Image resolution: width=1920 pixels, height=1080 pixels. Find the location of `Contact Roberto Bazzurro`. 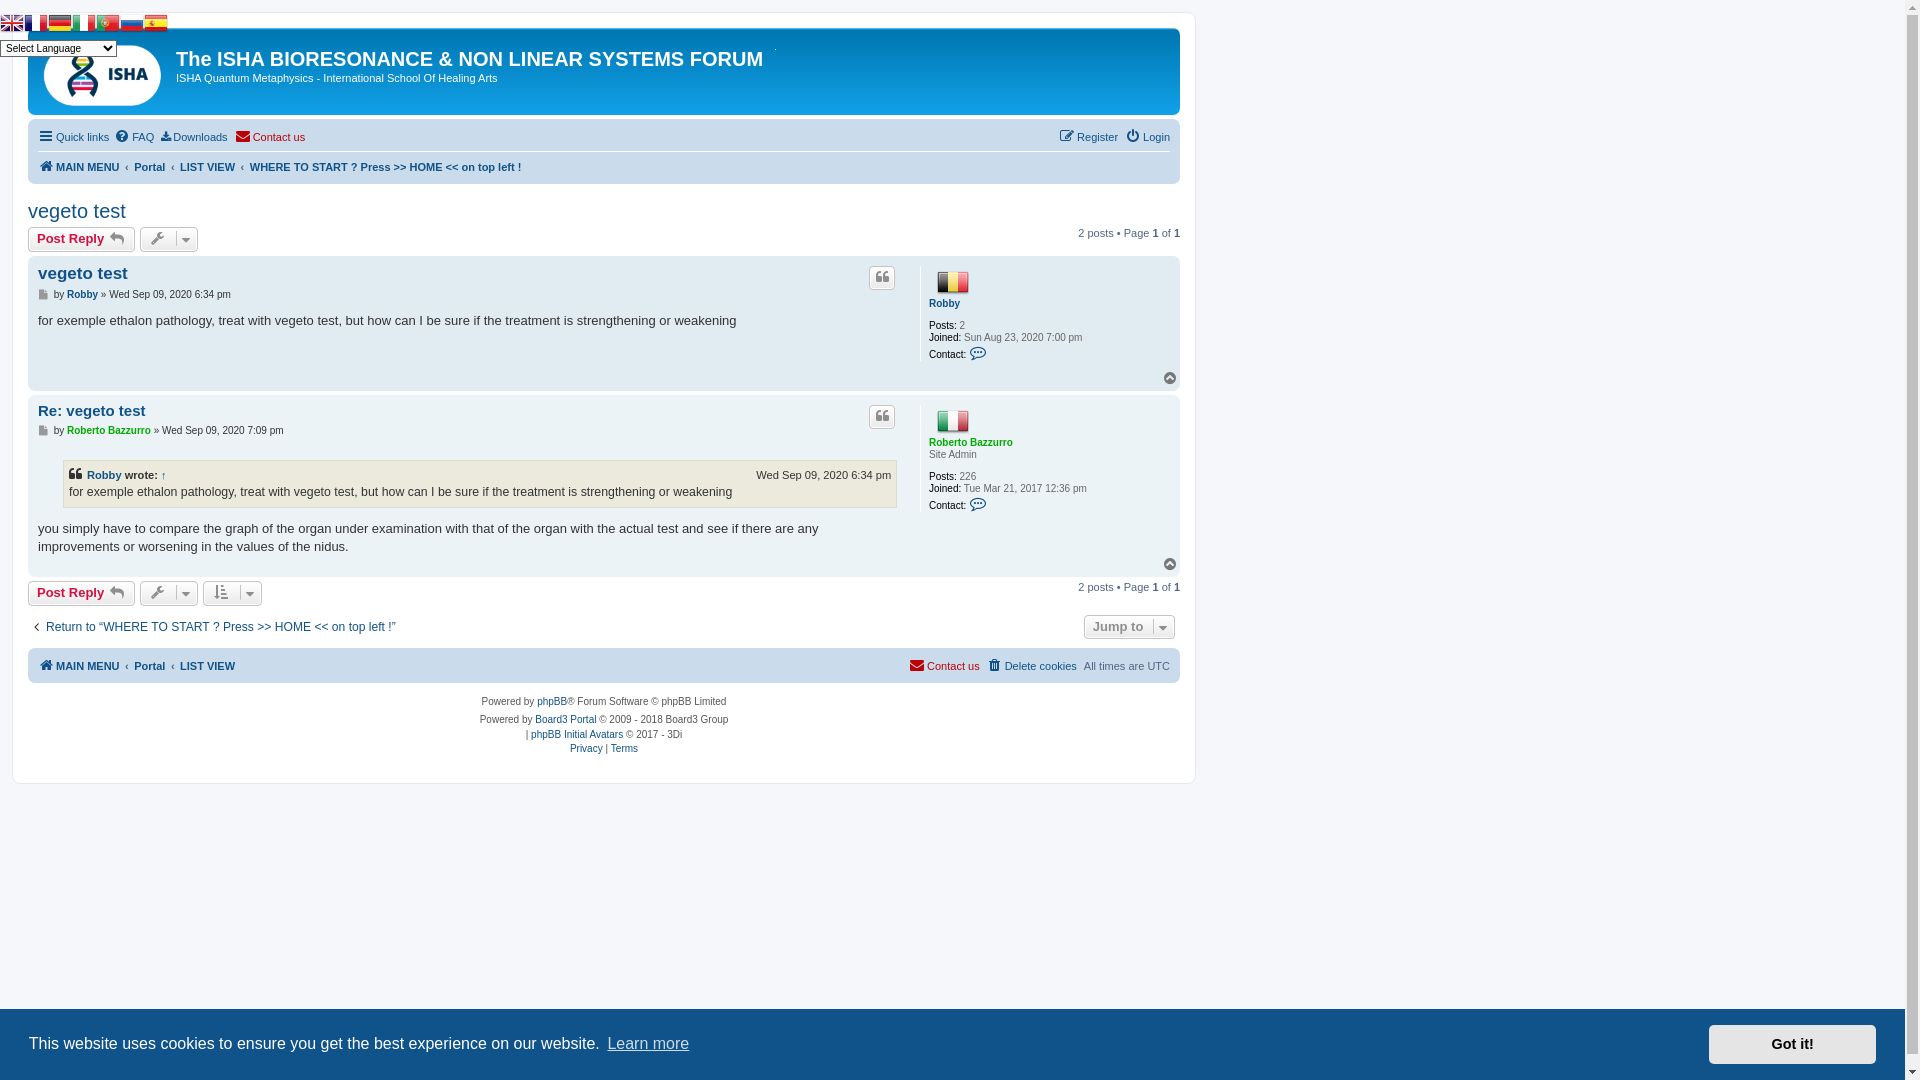

Contact Roberto Bazzurro is located at coordinates (979, 506).